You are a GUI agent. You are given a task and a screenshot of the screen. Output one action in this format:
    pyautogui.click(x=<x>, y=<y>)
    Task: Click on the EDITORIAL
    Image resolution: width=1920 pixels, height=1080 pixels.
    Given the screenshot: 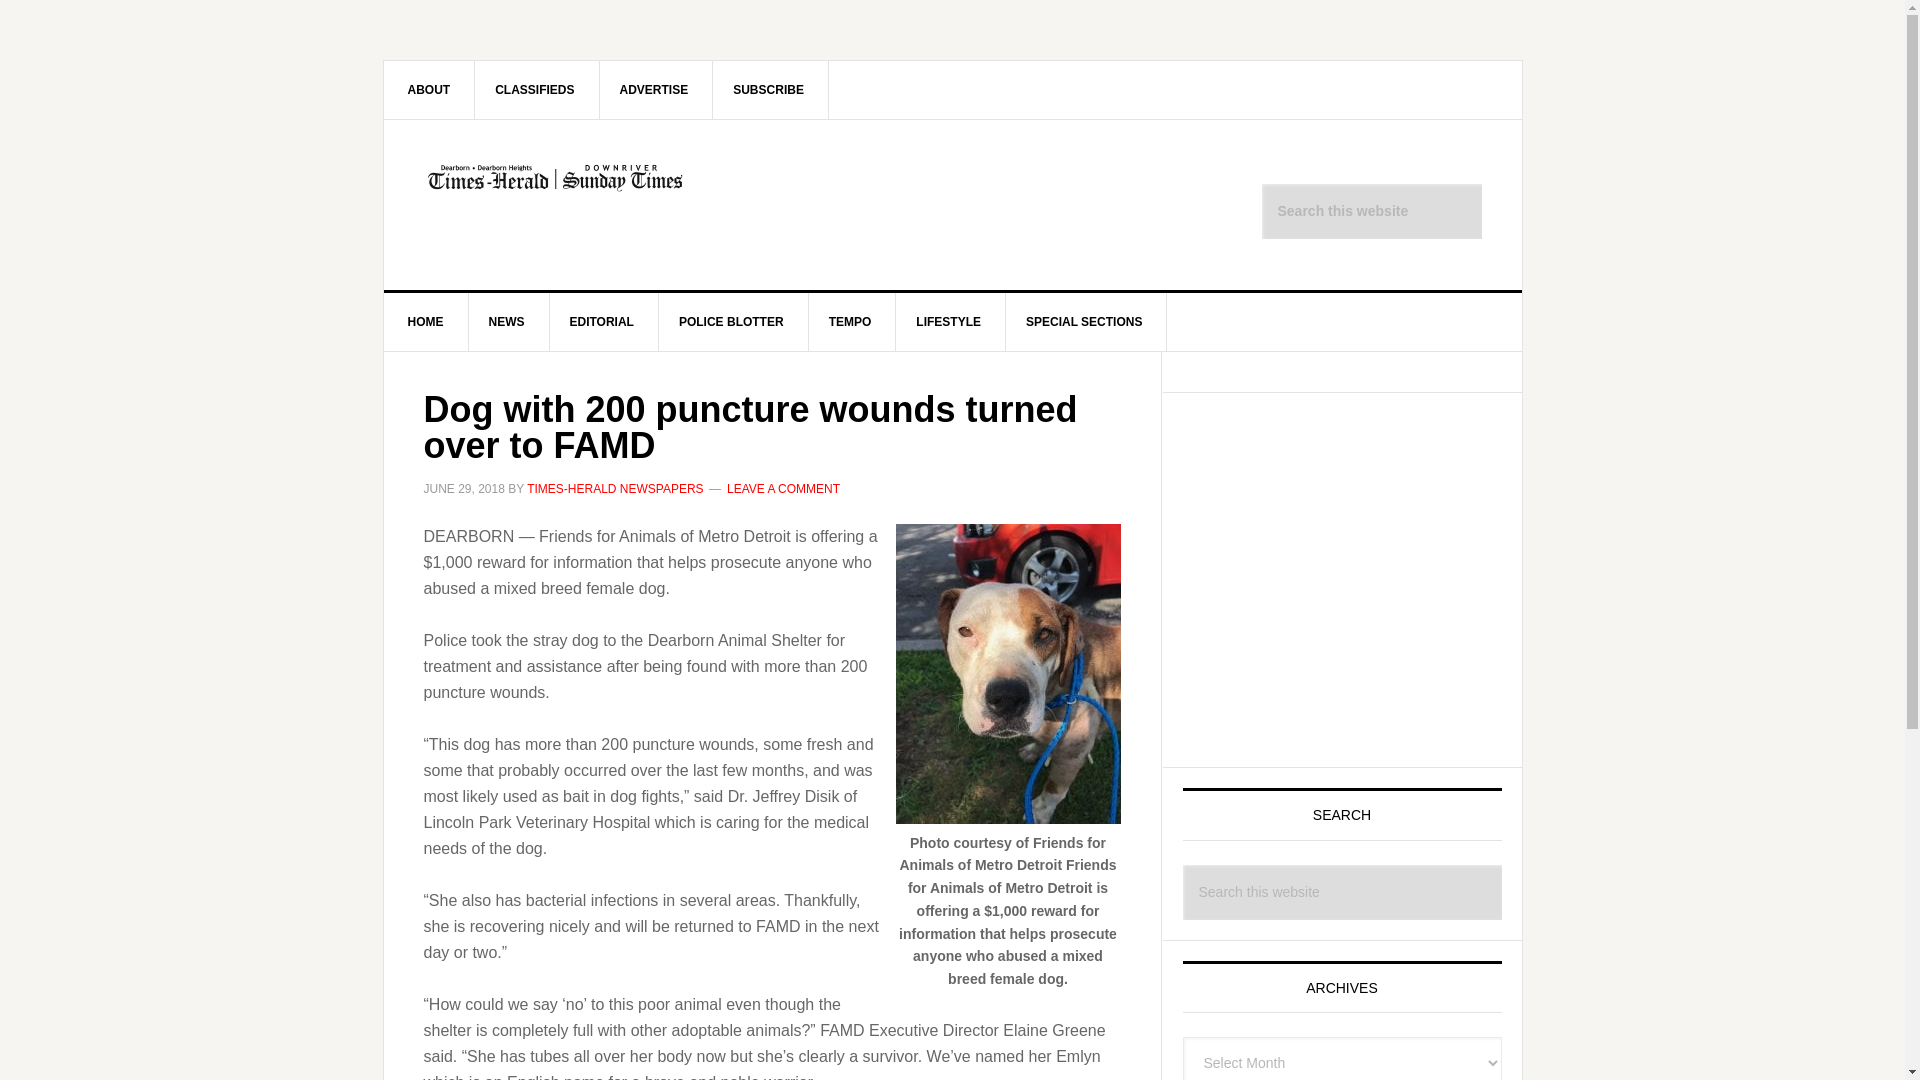 What is the action you would take?
    pyautogui.click(x=602, y=322)
    